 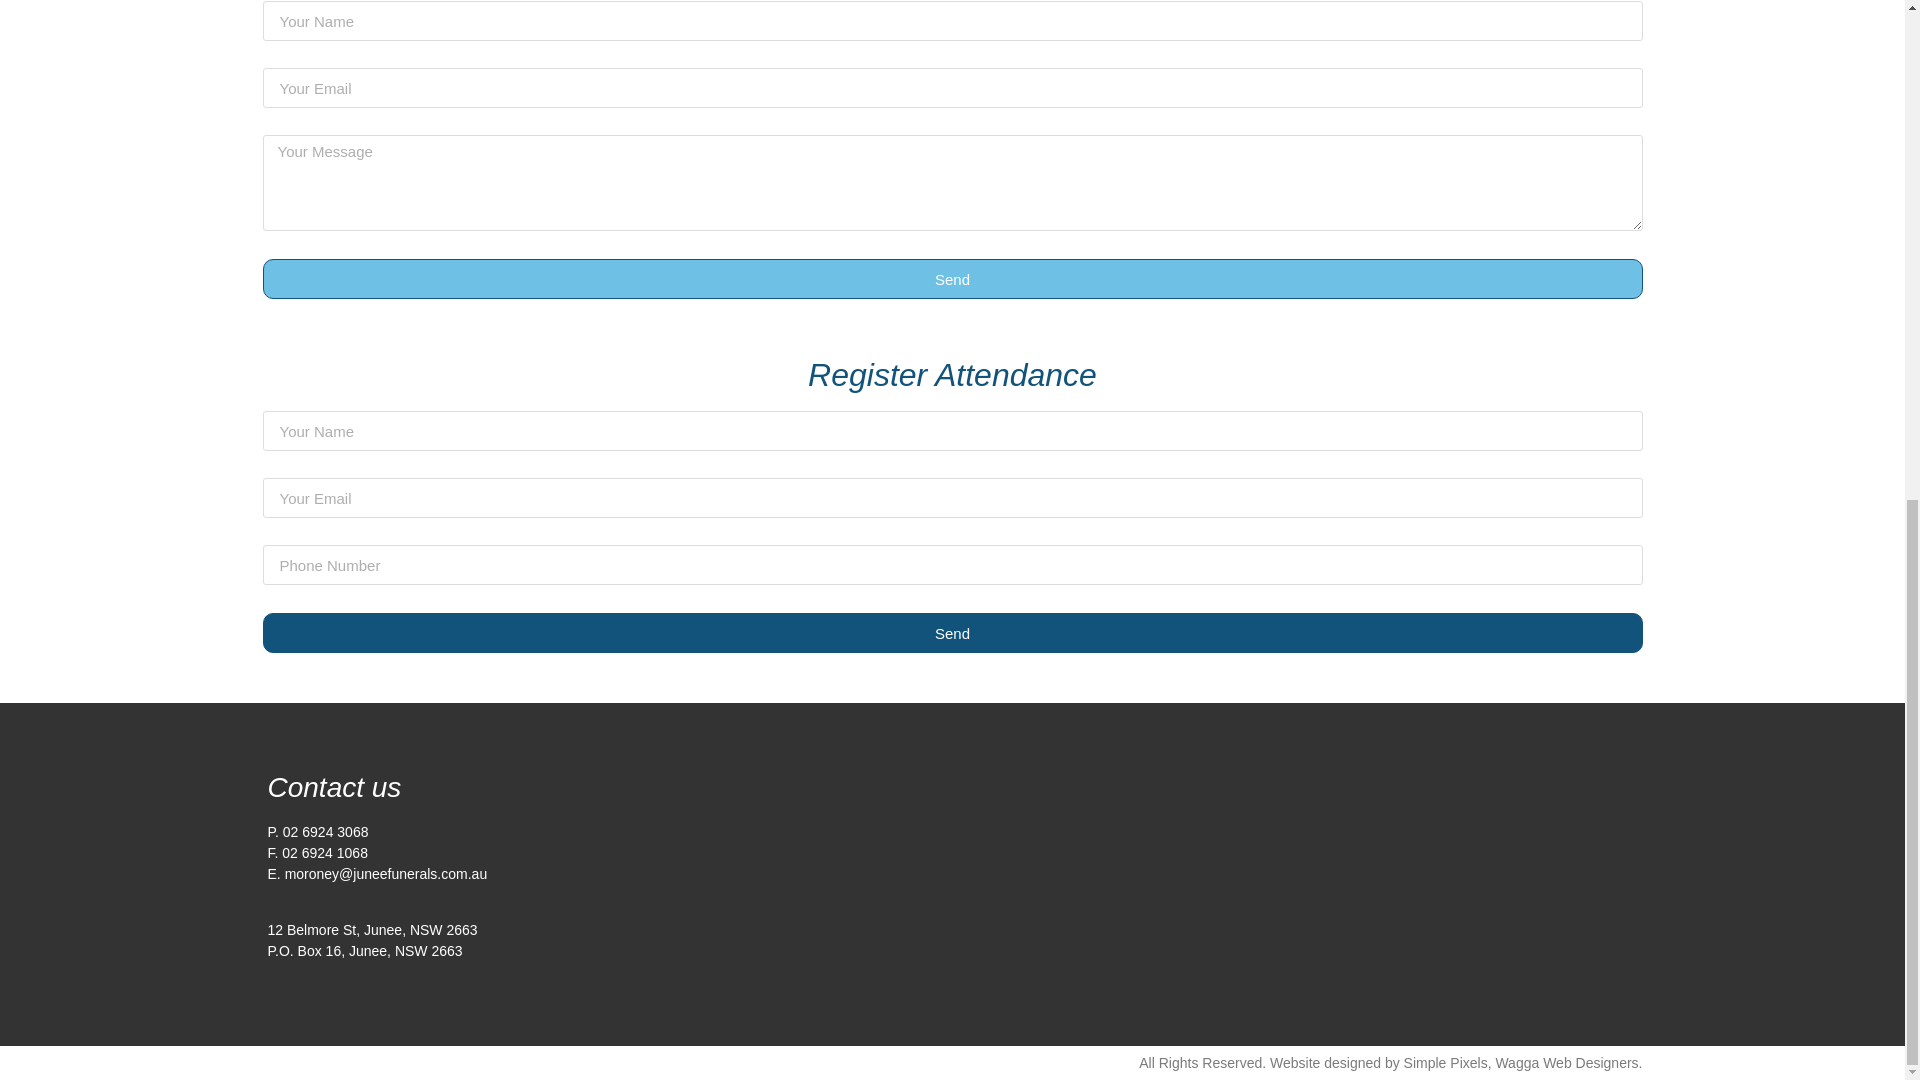 What do you see at coordinates (325, 832) in the screenshot?
I see `02 6924 3068` at bounding box center [325, 832].